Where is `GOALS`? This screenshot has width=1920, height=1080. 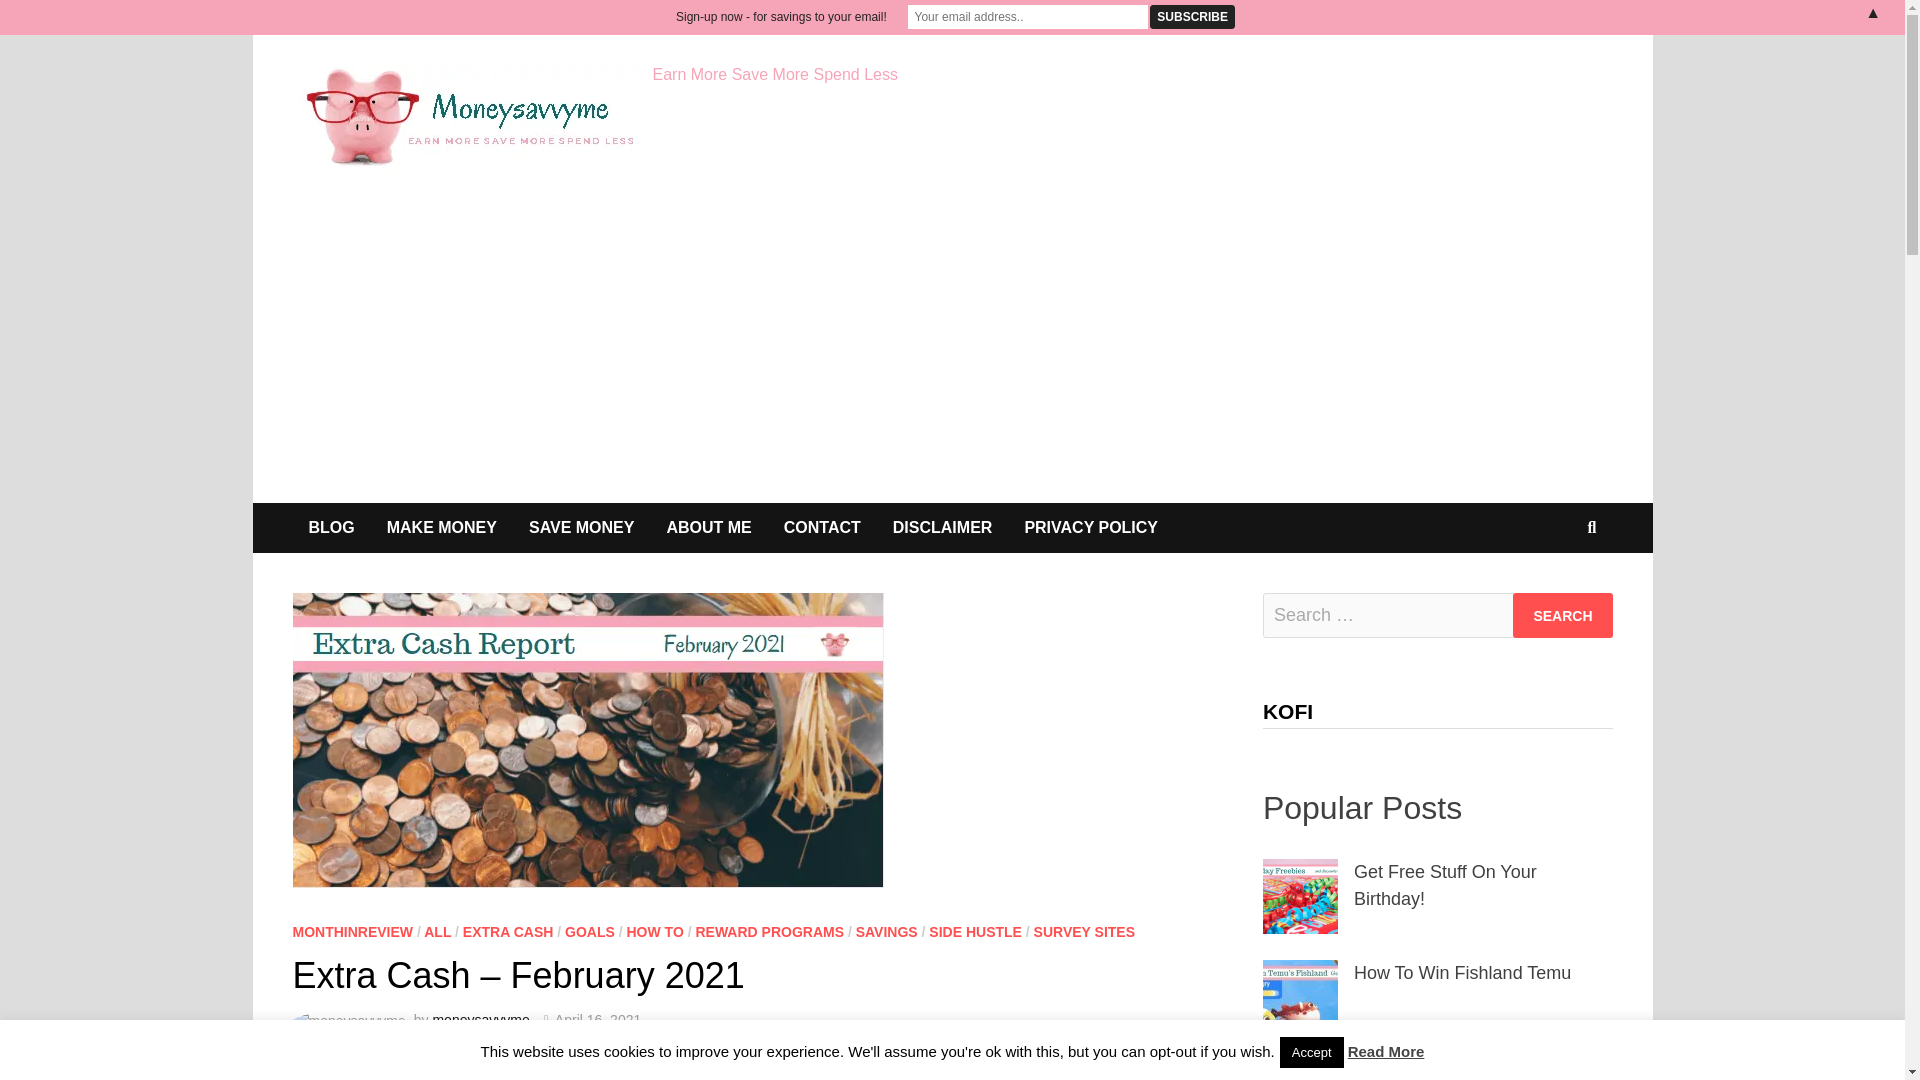
GOALS is located at coordinates (589, 932).